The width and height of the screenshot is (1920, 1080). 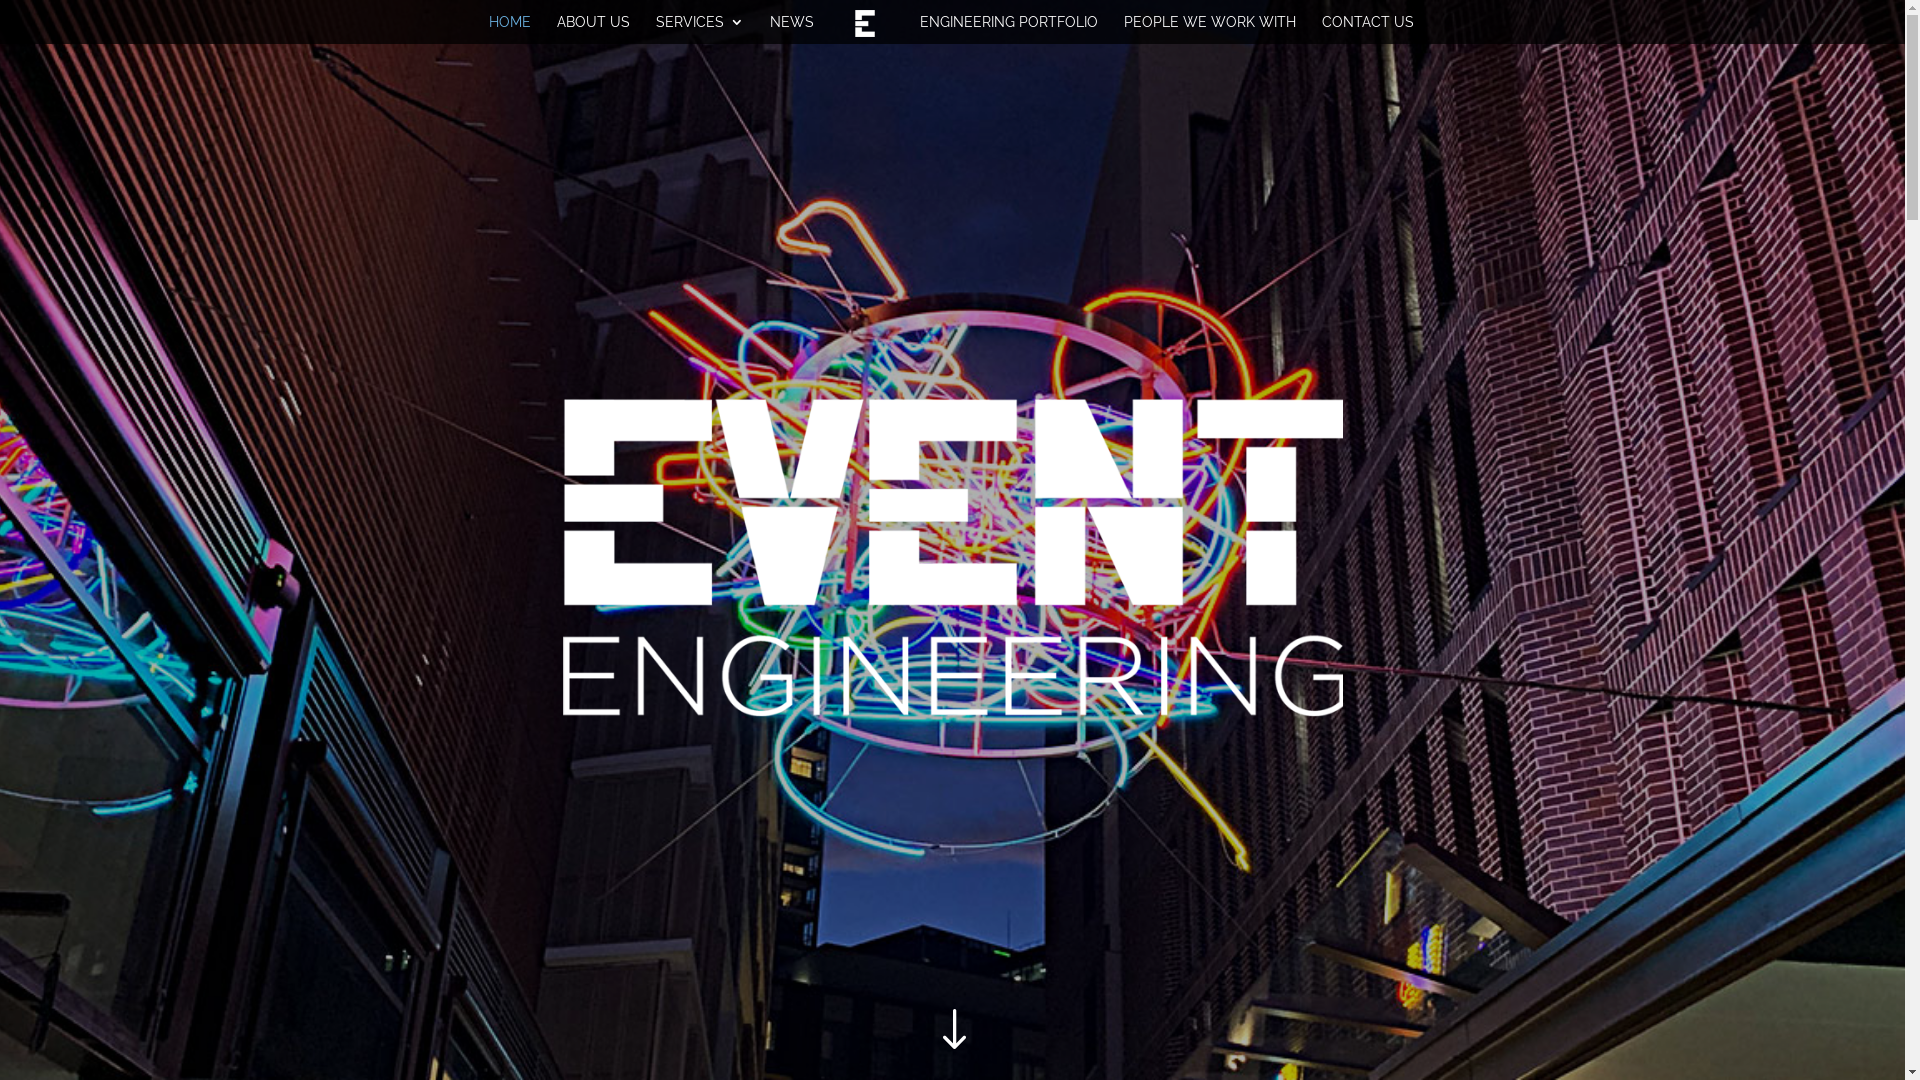 I want to click on CONTACT US, so click(x=1368, y=30).